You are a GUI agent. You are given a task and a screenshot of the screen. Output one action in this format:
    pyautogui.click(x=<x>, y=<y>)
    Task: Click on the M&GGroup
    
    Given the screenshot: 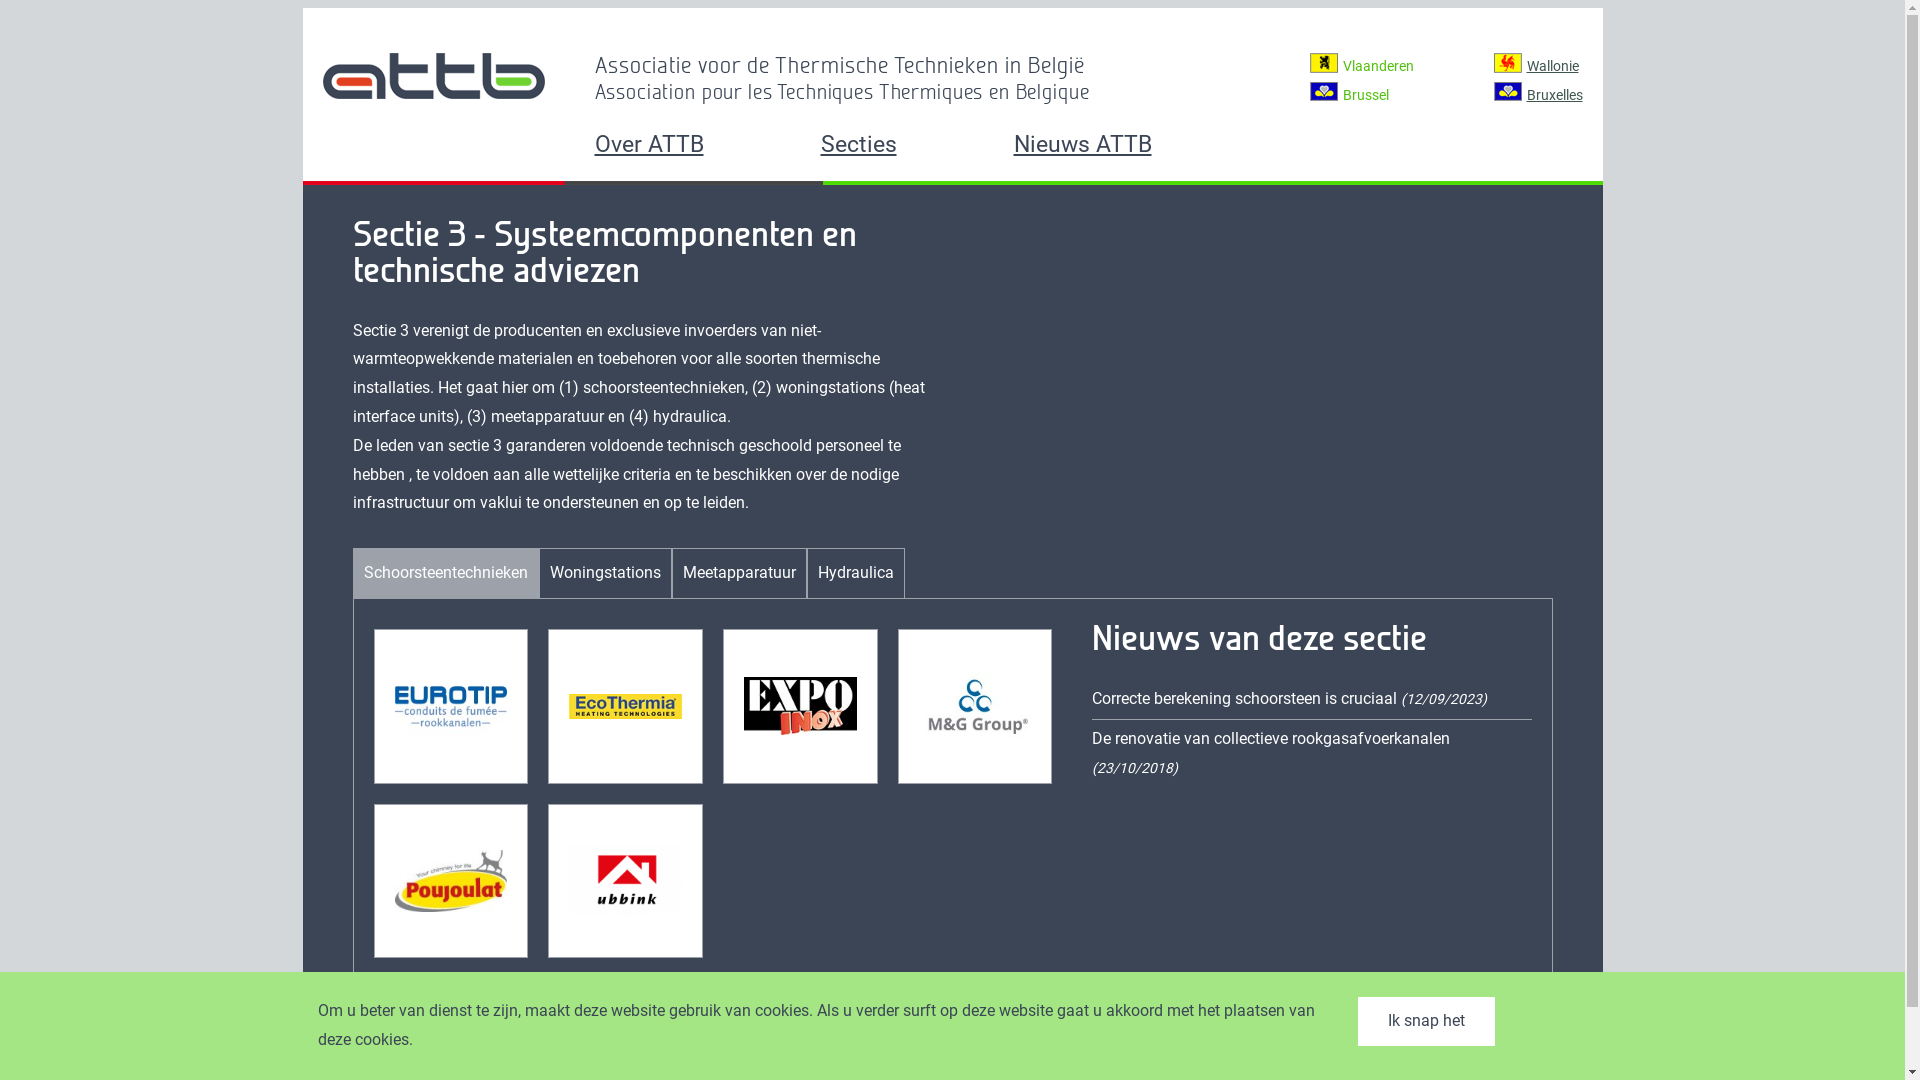 What is the action you would take?
    pyautogui.click(x=976, y=706)
    